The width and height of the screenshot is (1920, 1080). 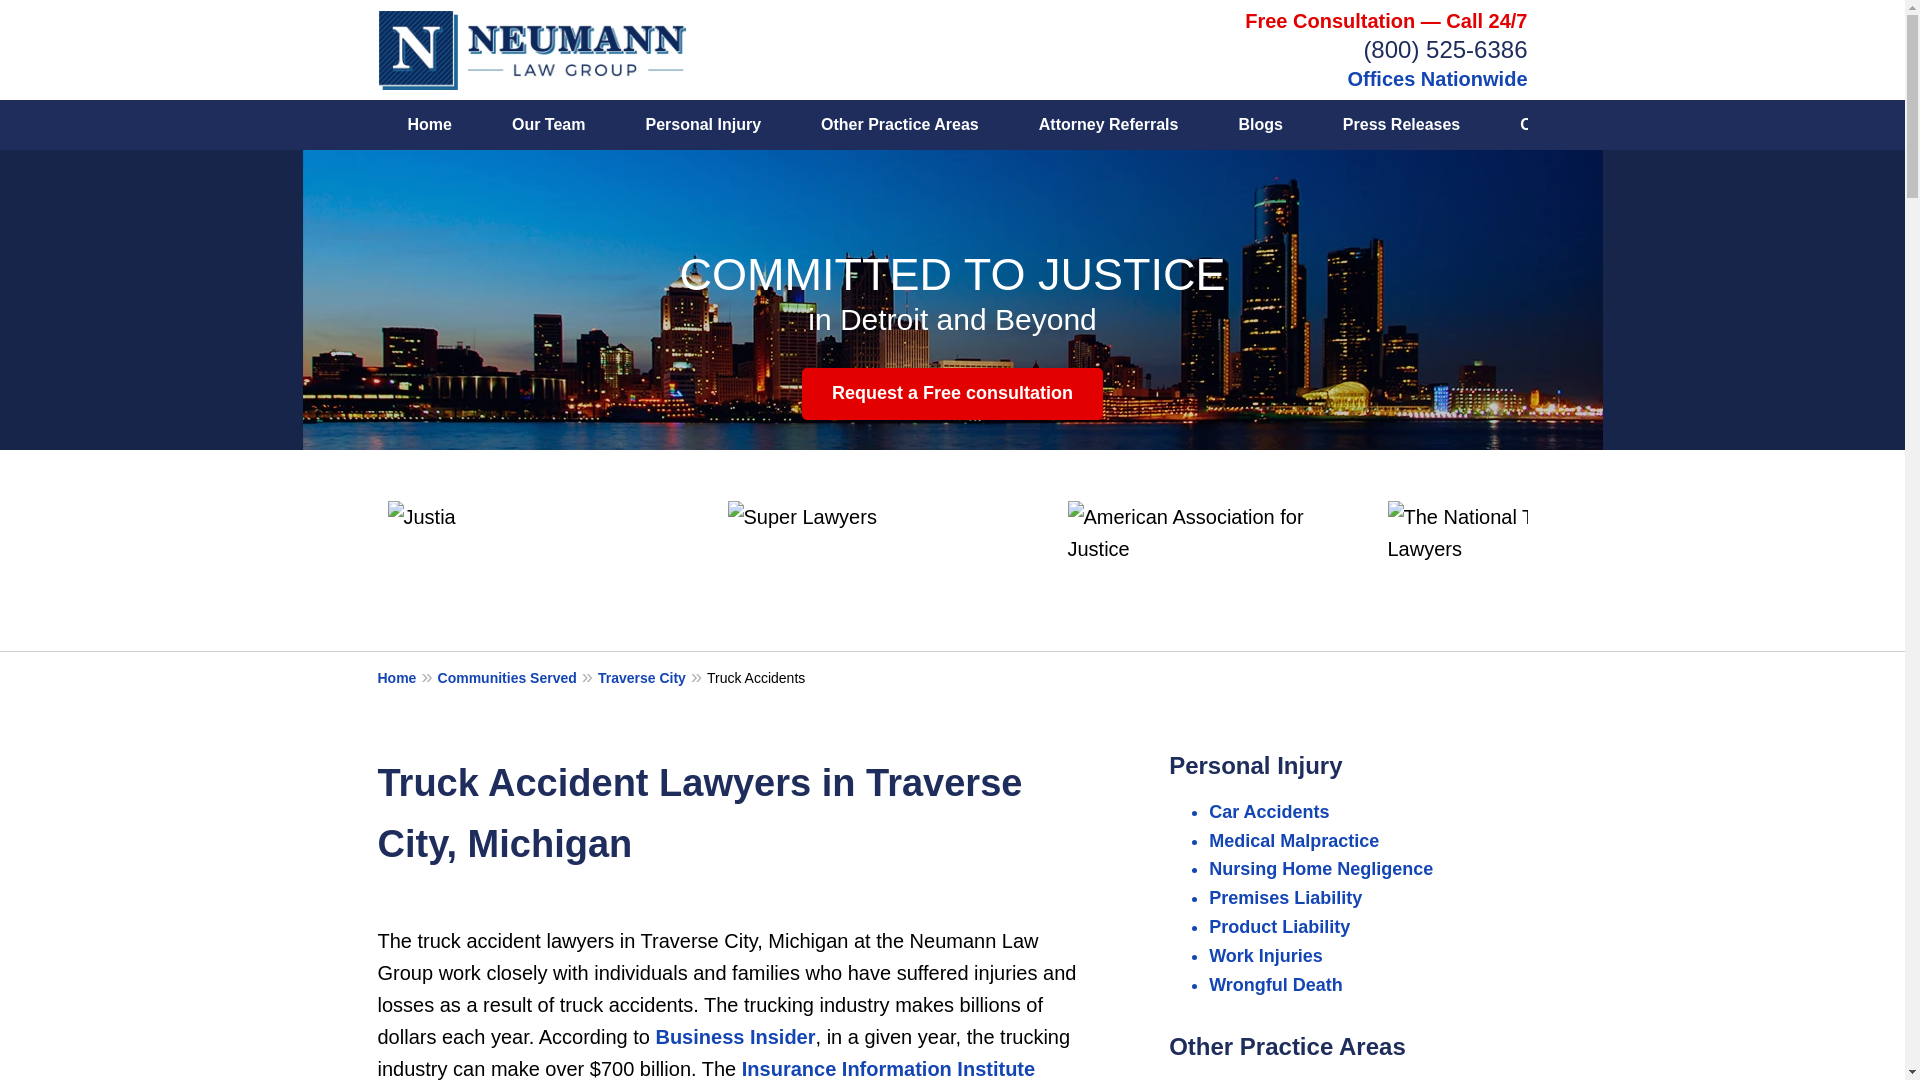 I want to click on Offices Nationwide, so click(x=1436, y=78).